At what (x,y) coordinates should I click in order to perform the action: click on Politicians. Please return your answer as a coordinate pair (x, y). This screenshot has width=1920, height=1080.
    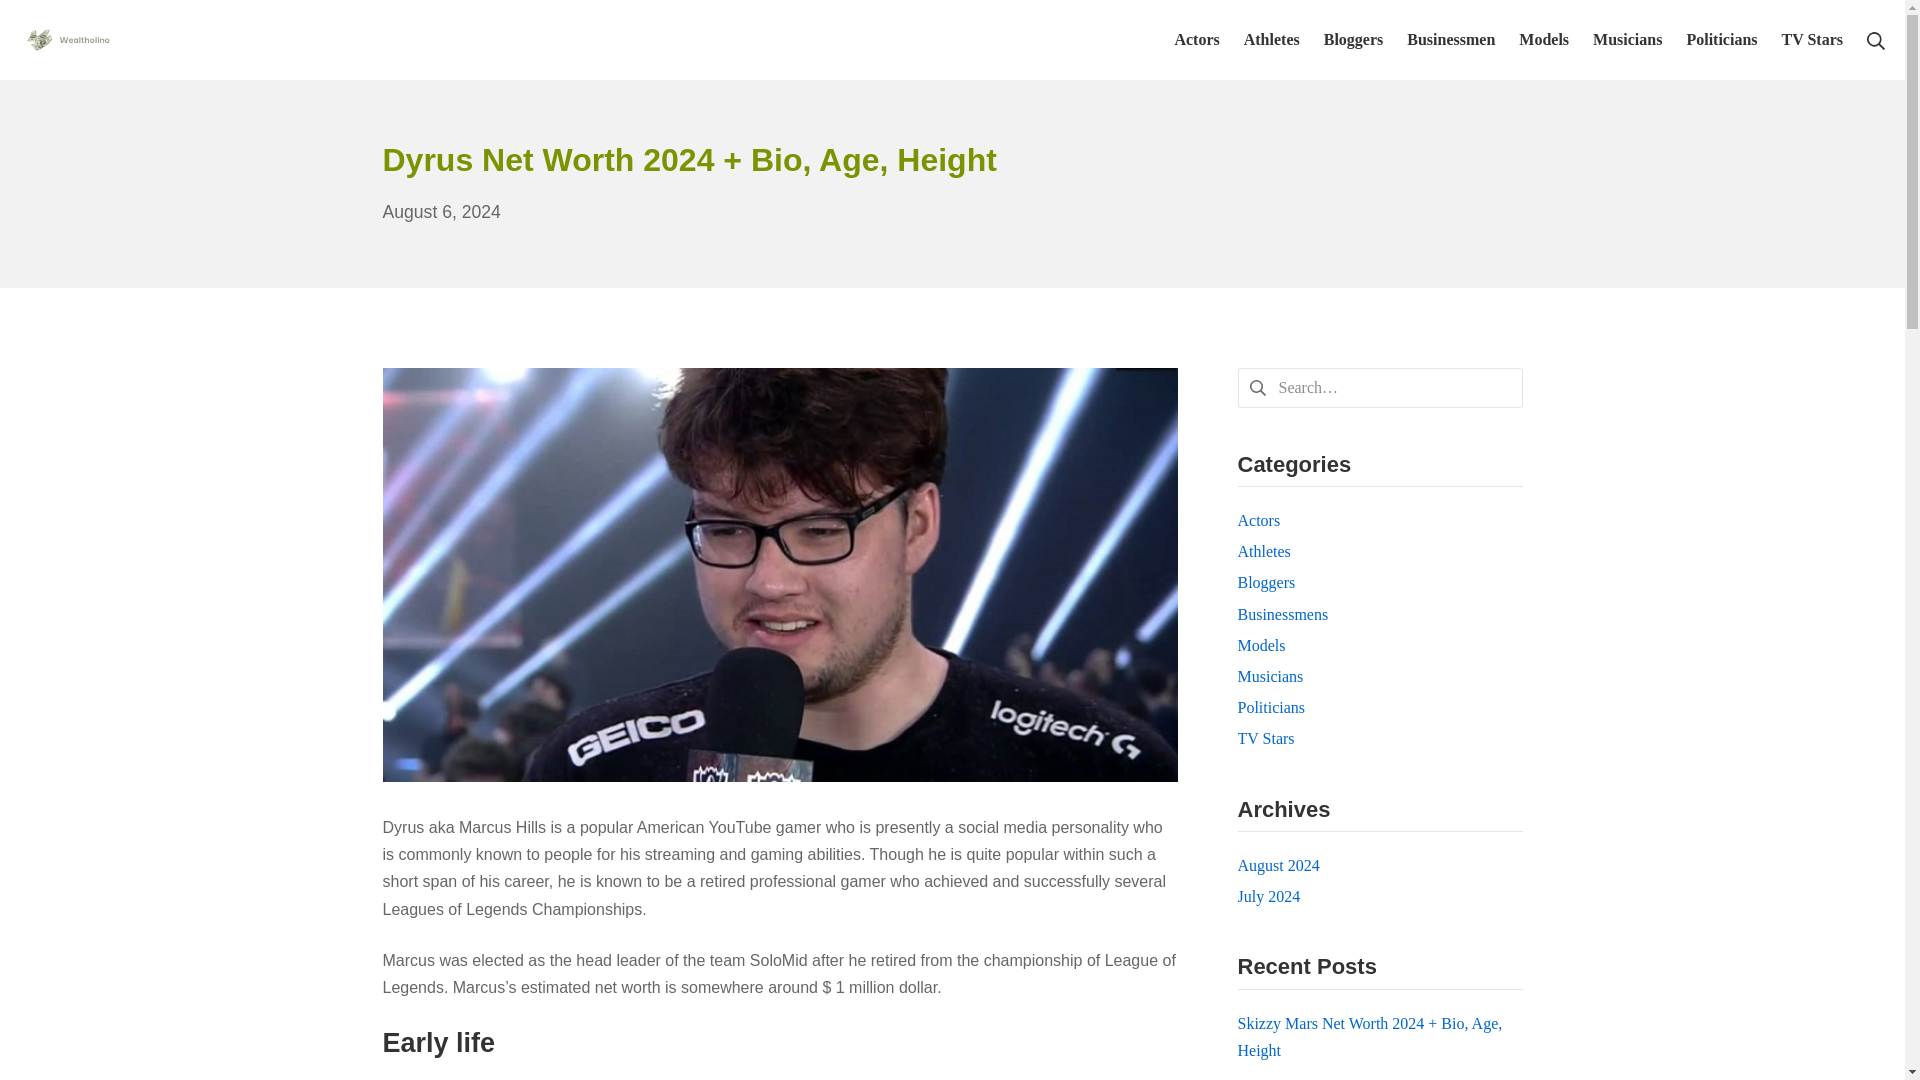
    Looking at the image, I should click on (1720, 38).